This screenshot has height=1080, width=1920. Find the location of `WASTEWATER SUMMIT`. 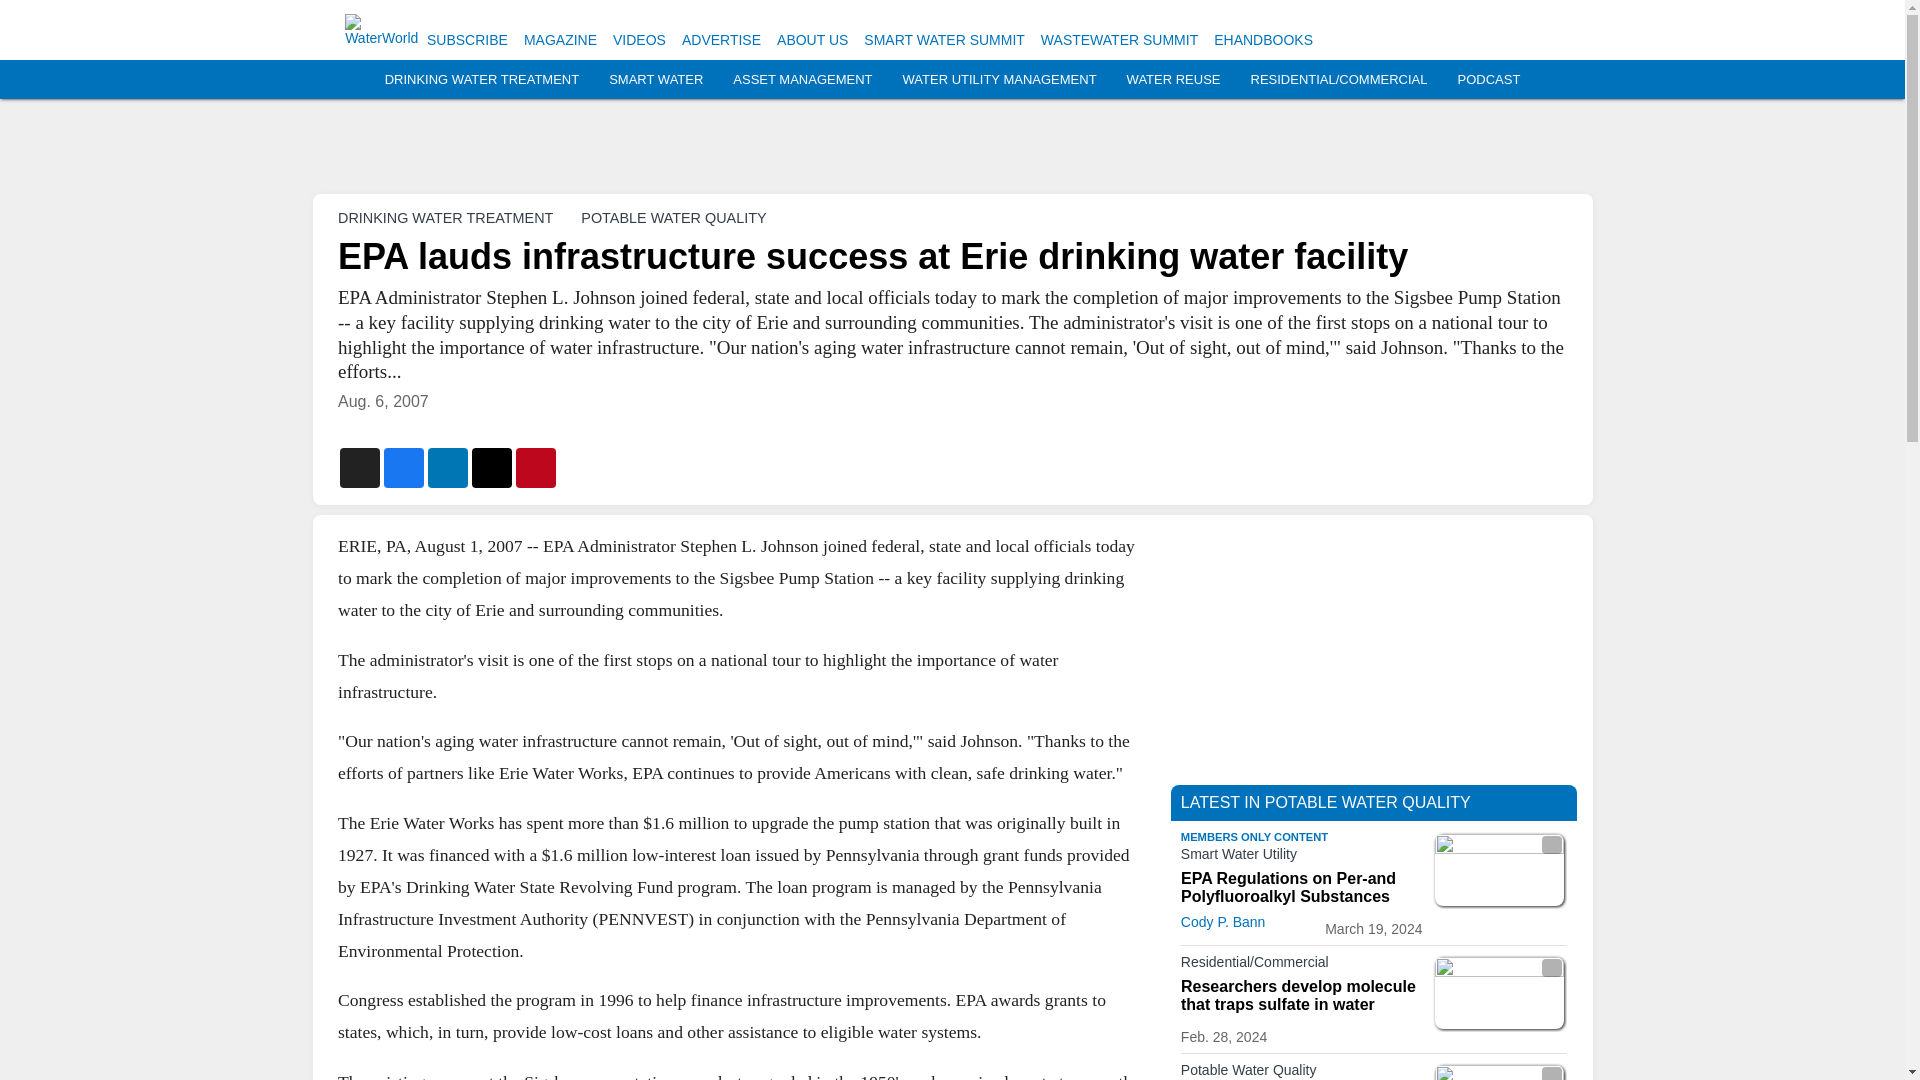

WASTEWATER SUMMIT is located at coordinates (1119, 40).